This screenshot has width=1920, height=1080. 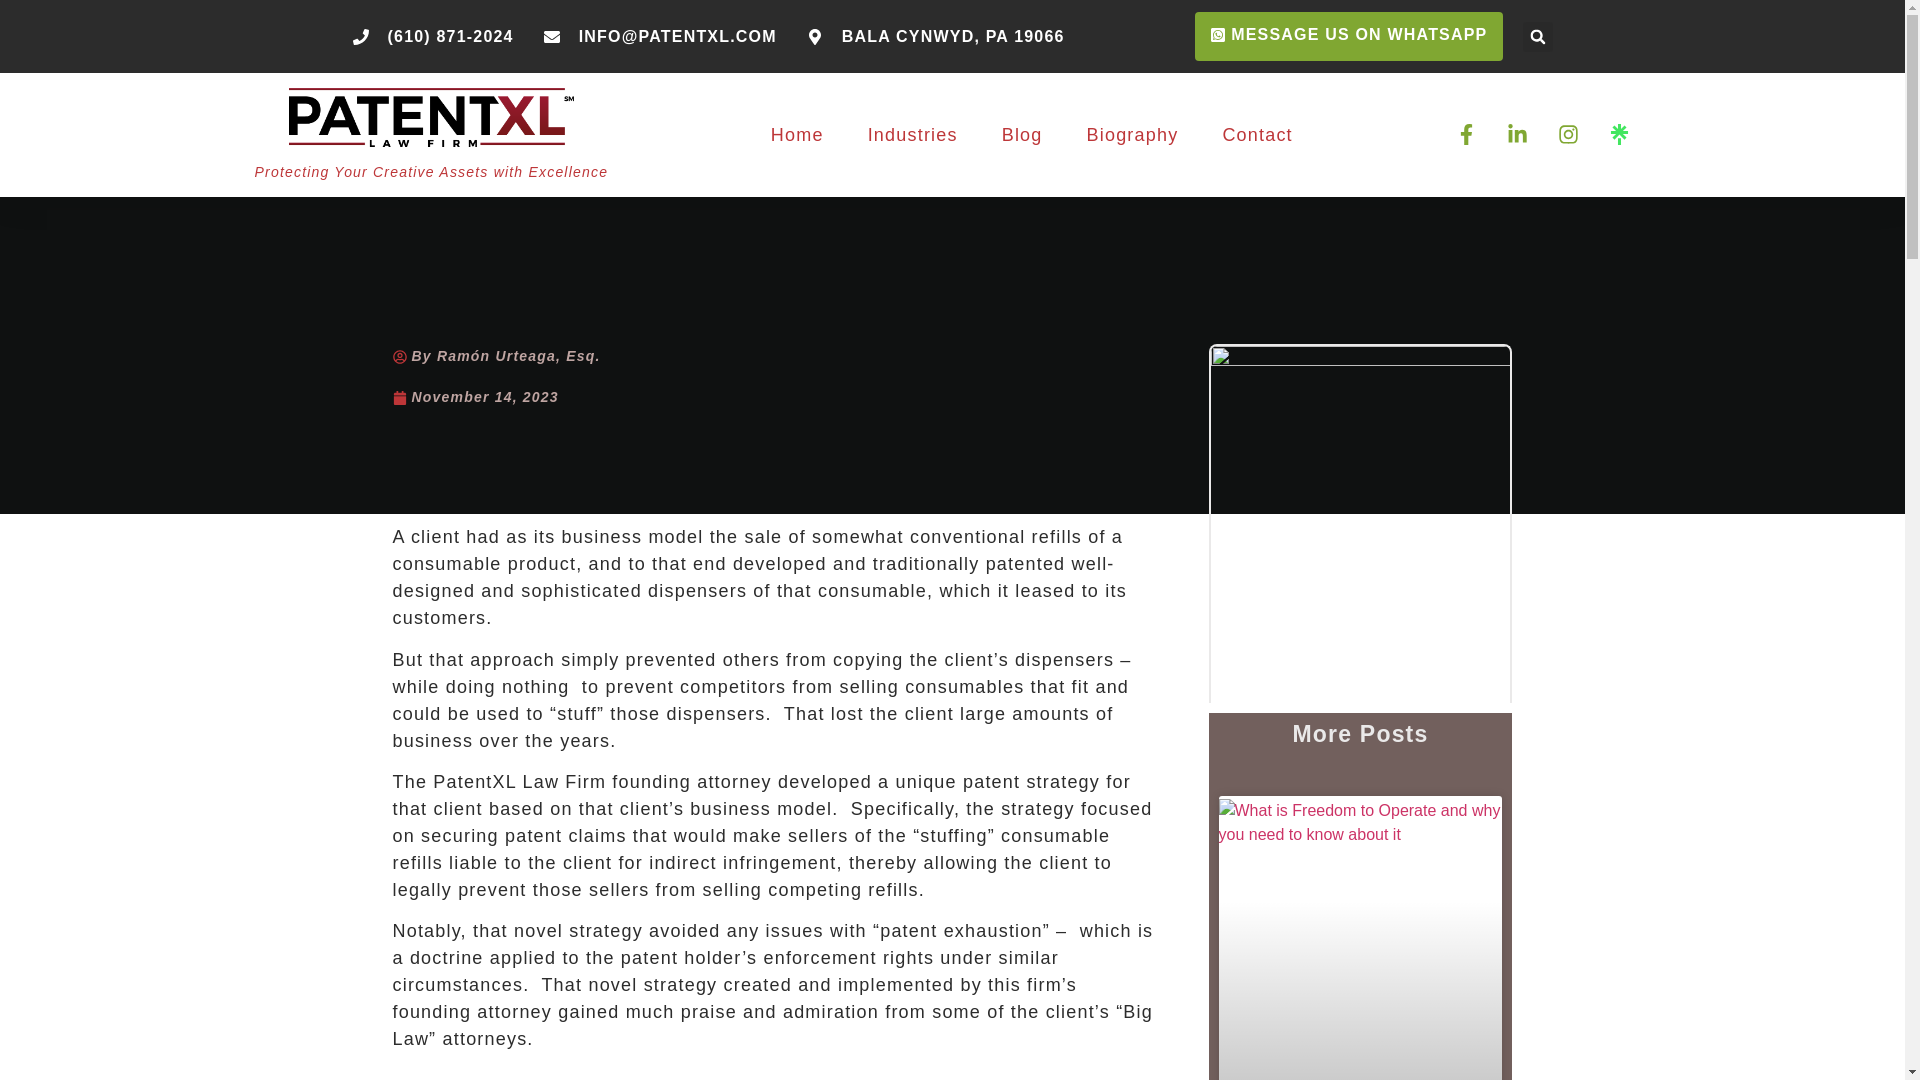 What do you see at coordinates (1022, 134) in the screenshot?
I see `Blog` at bounding box center [1022, 134].